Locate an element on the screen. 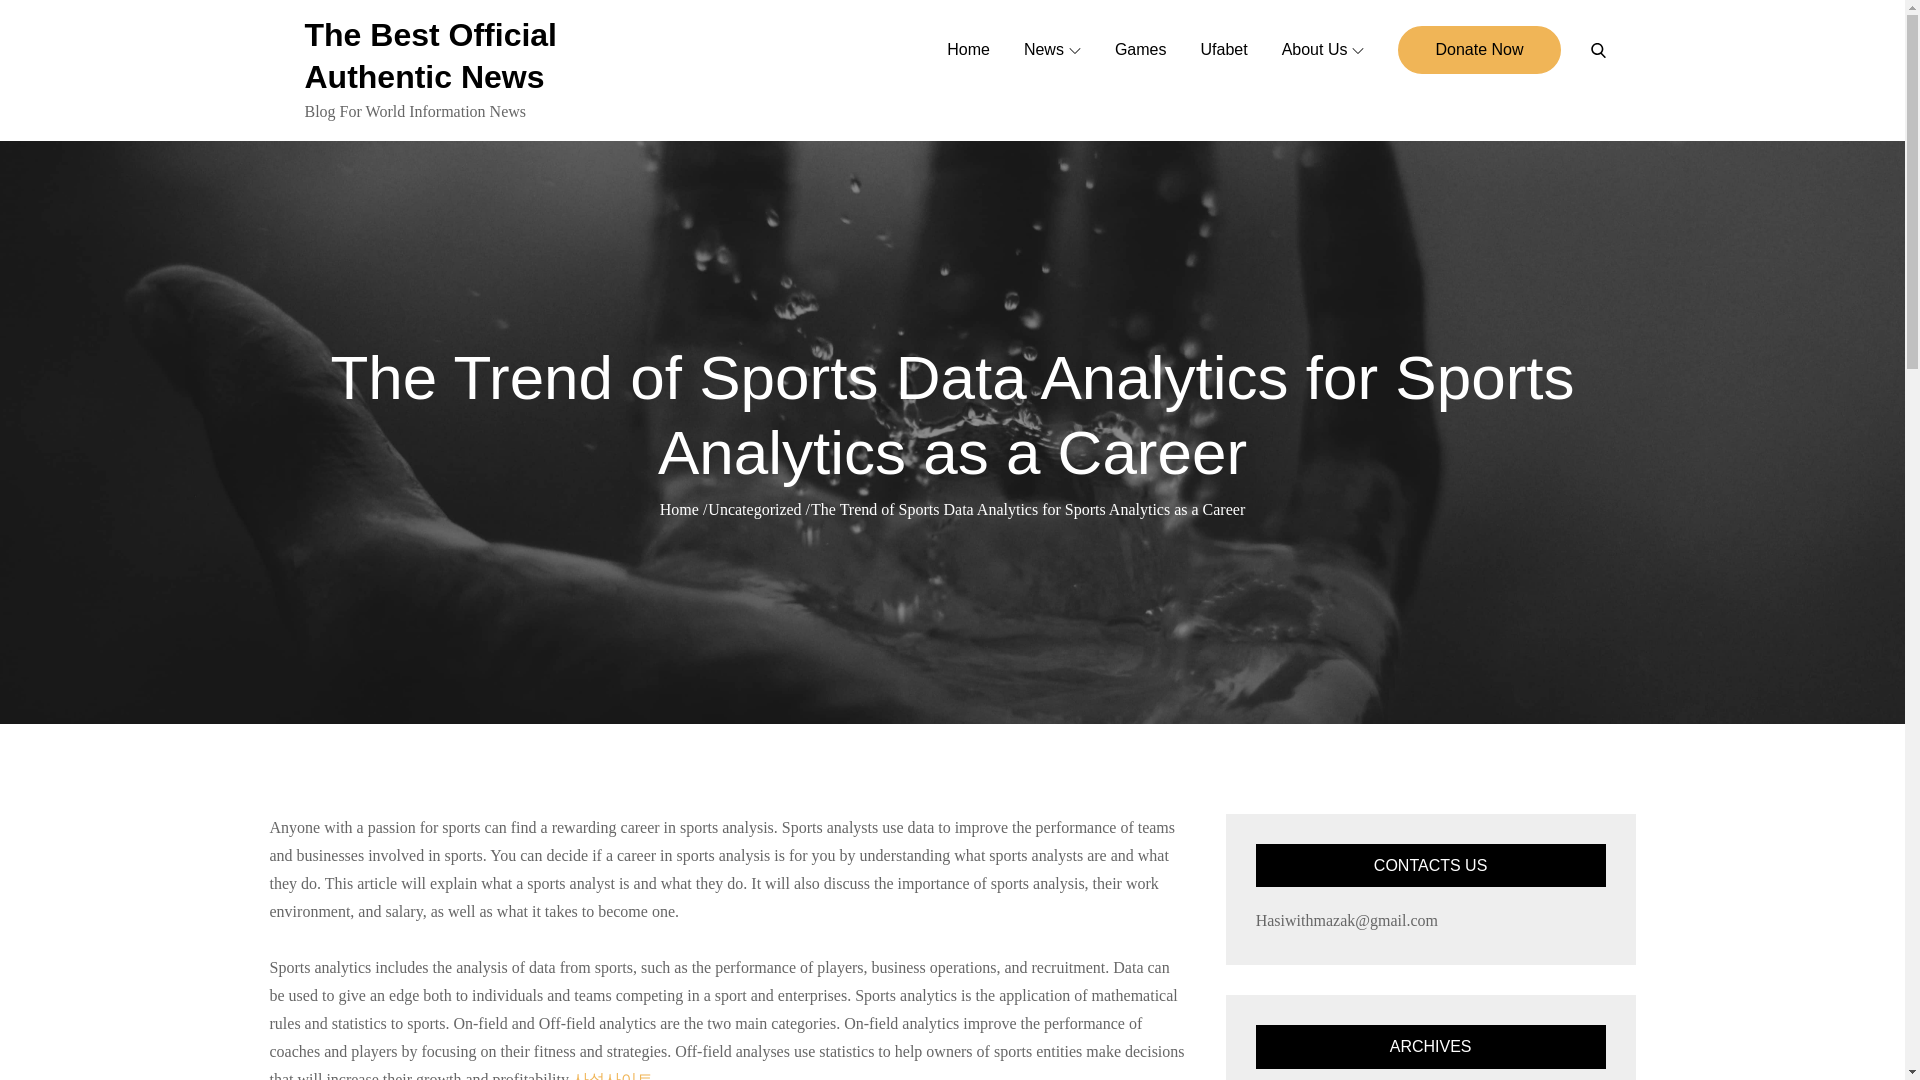 The image size is (1920, 1080). Ufabet is located at coordinates (1223, 50).